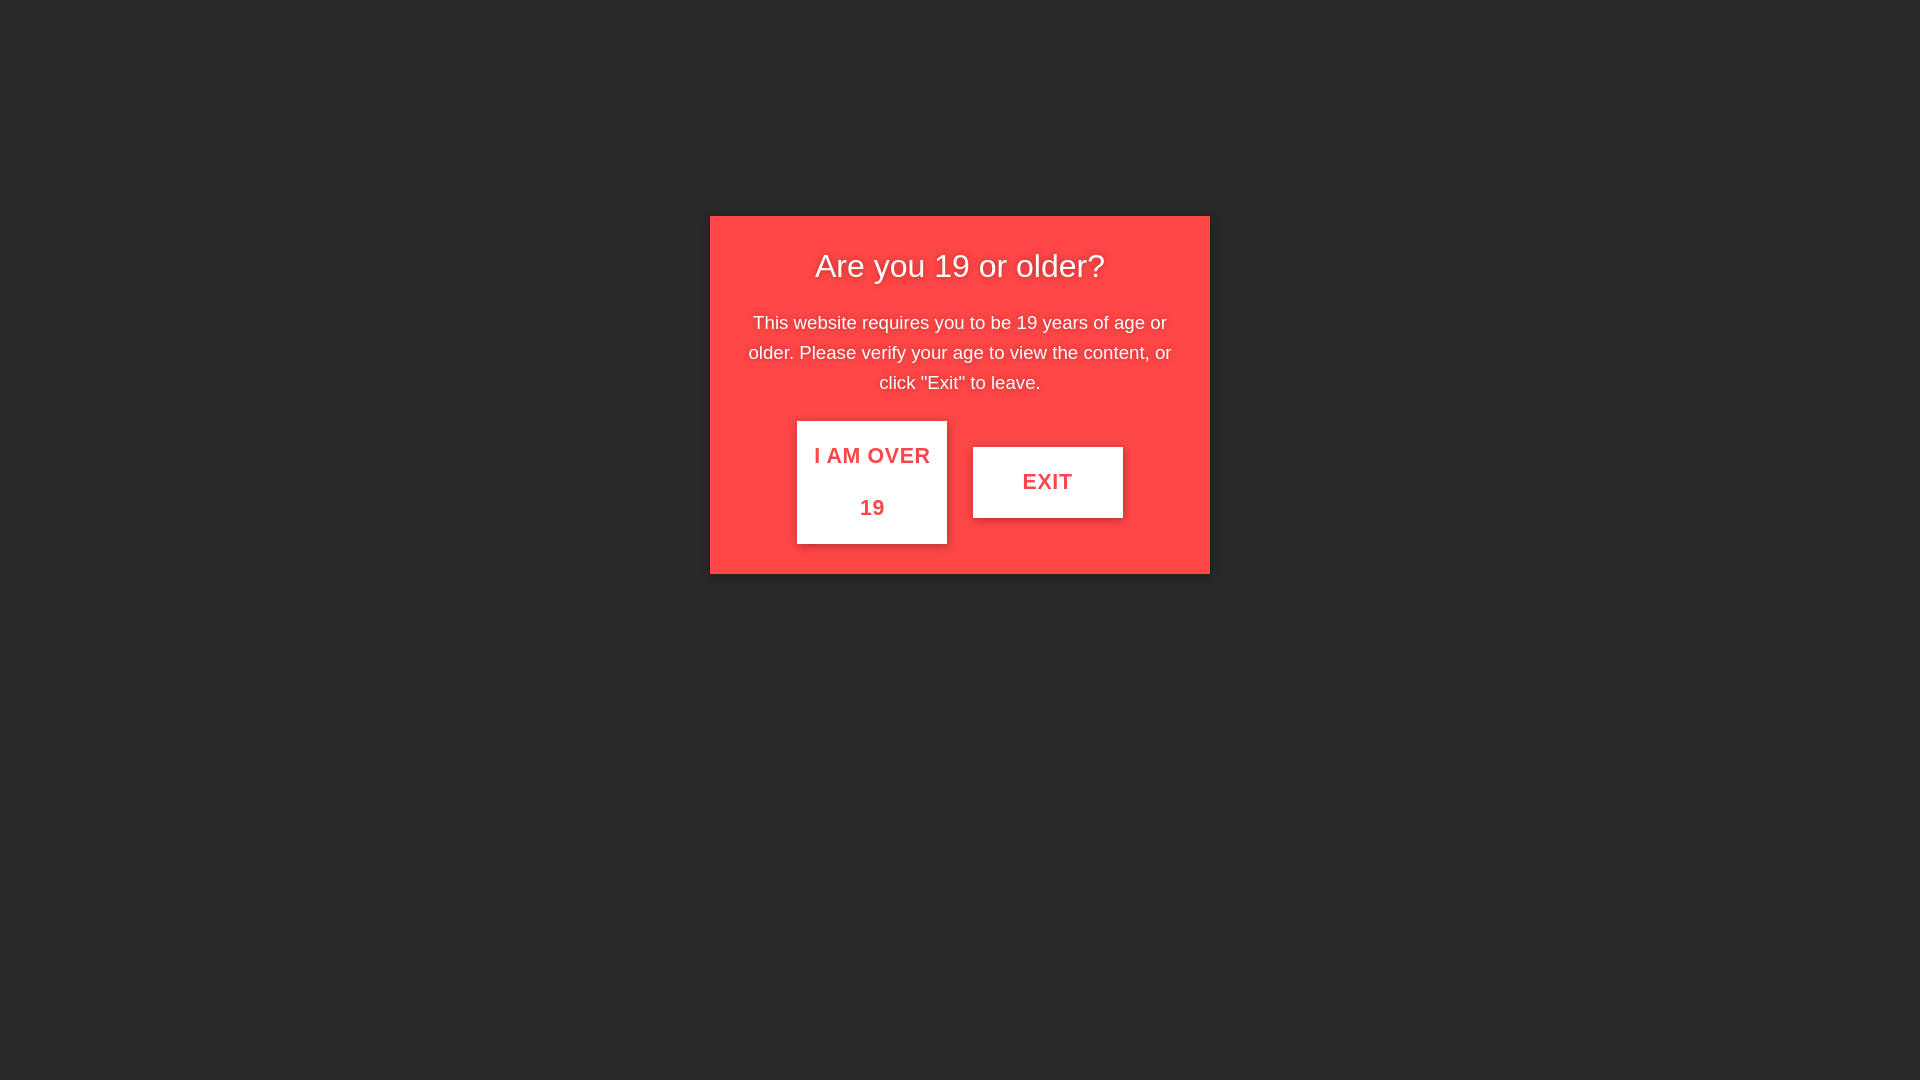 Image resolution: width=1920 pixels, height=1080 pixels. What do you see at coordinates (1344, 206) in the screenshot?
I see `CLOSE THIS MODULE` at bounding box center [1344, 206].